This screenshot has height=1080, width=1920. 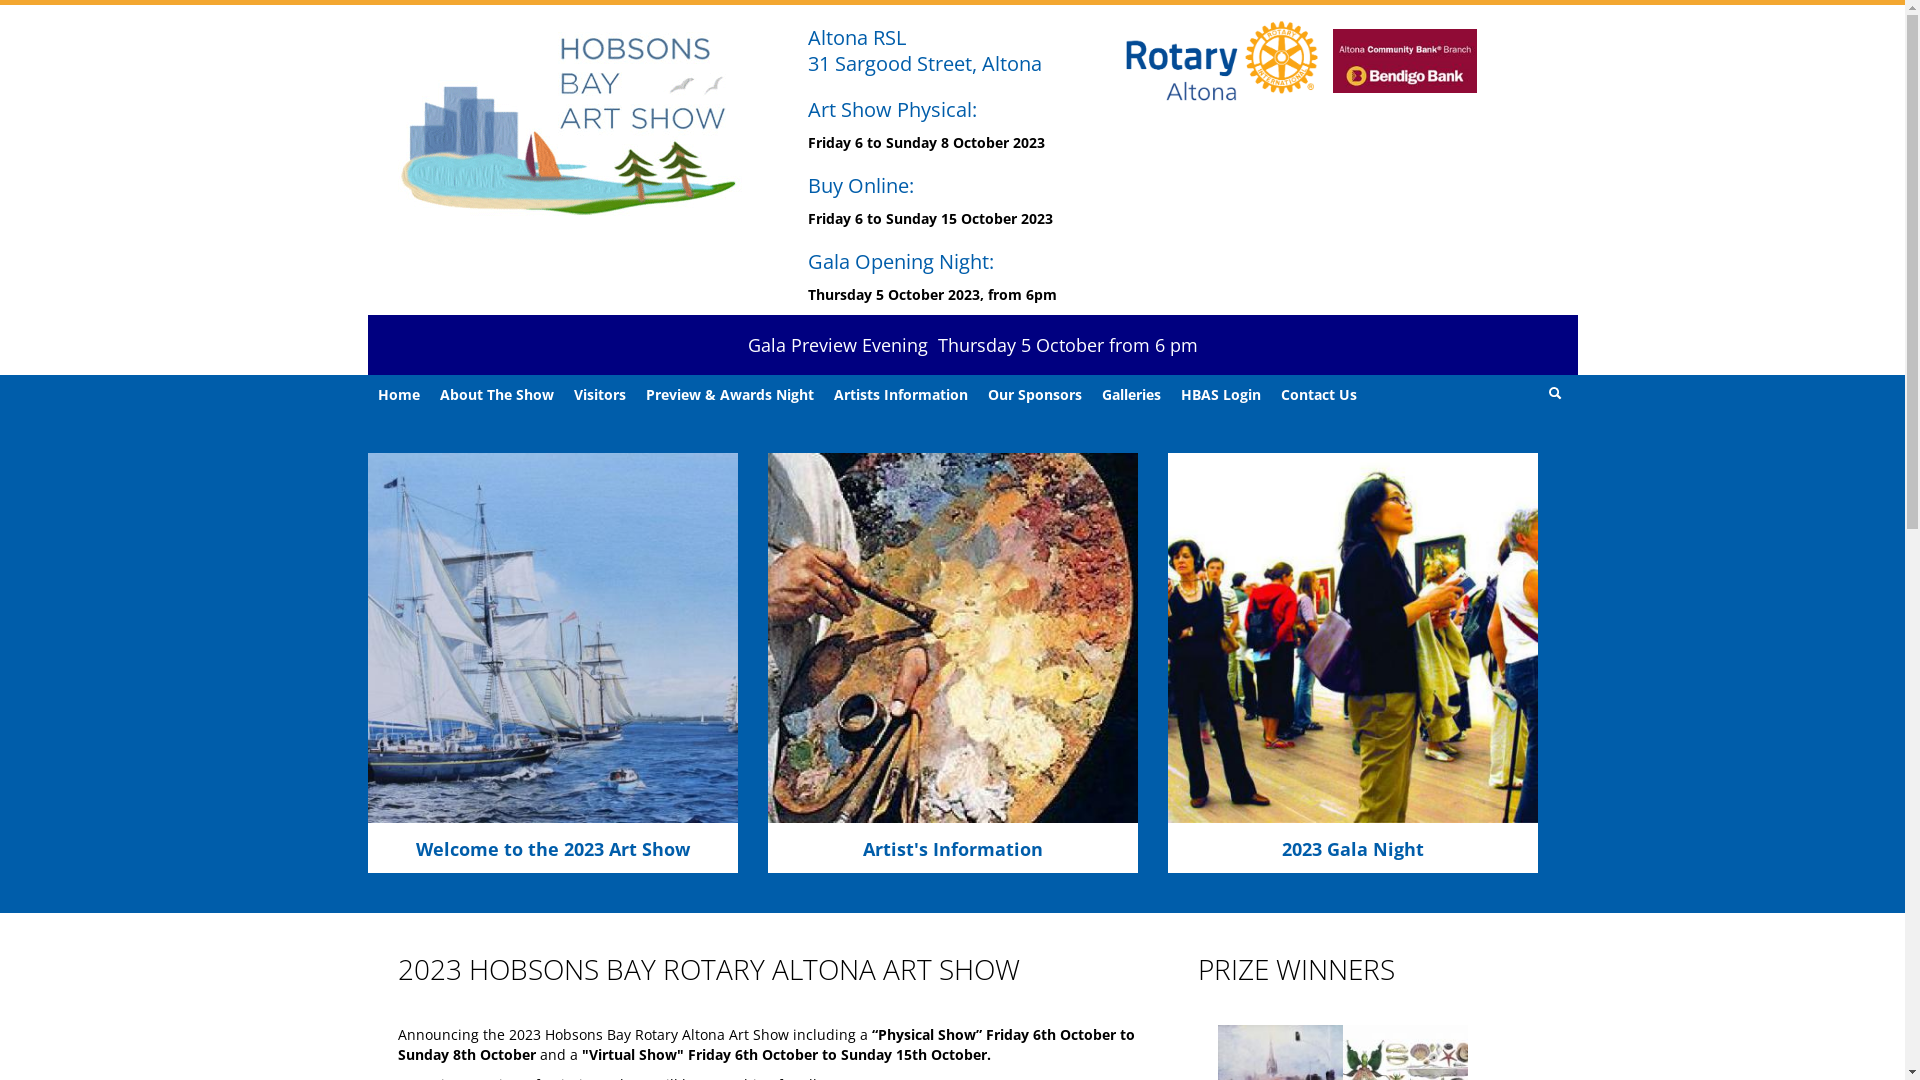 I want to click on HBAS Login, so click(x=1220, y=395).